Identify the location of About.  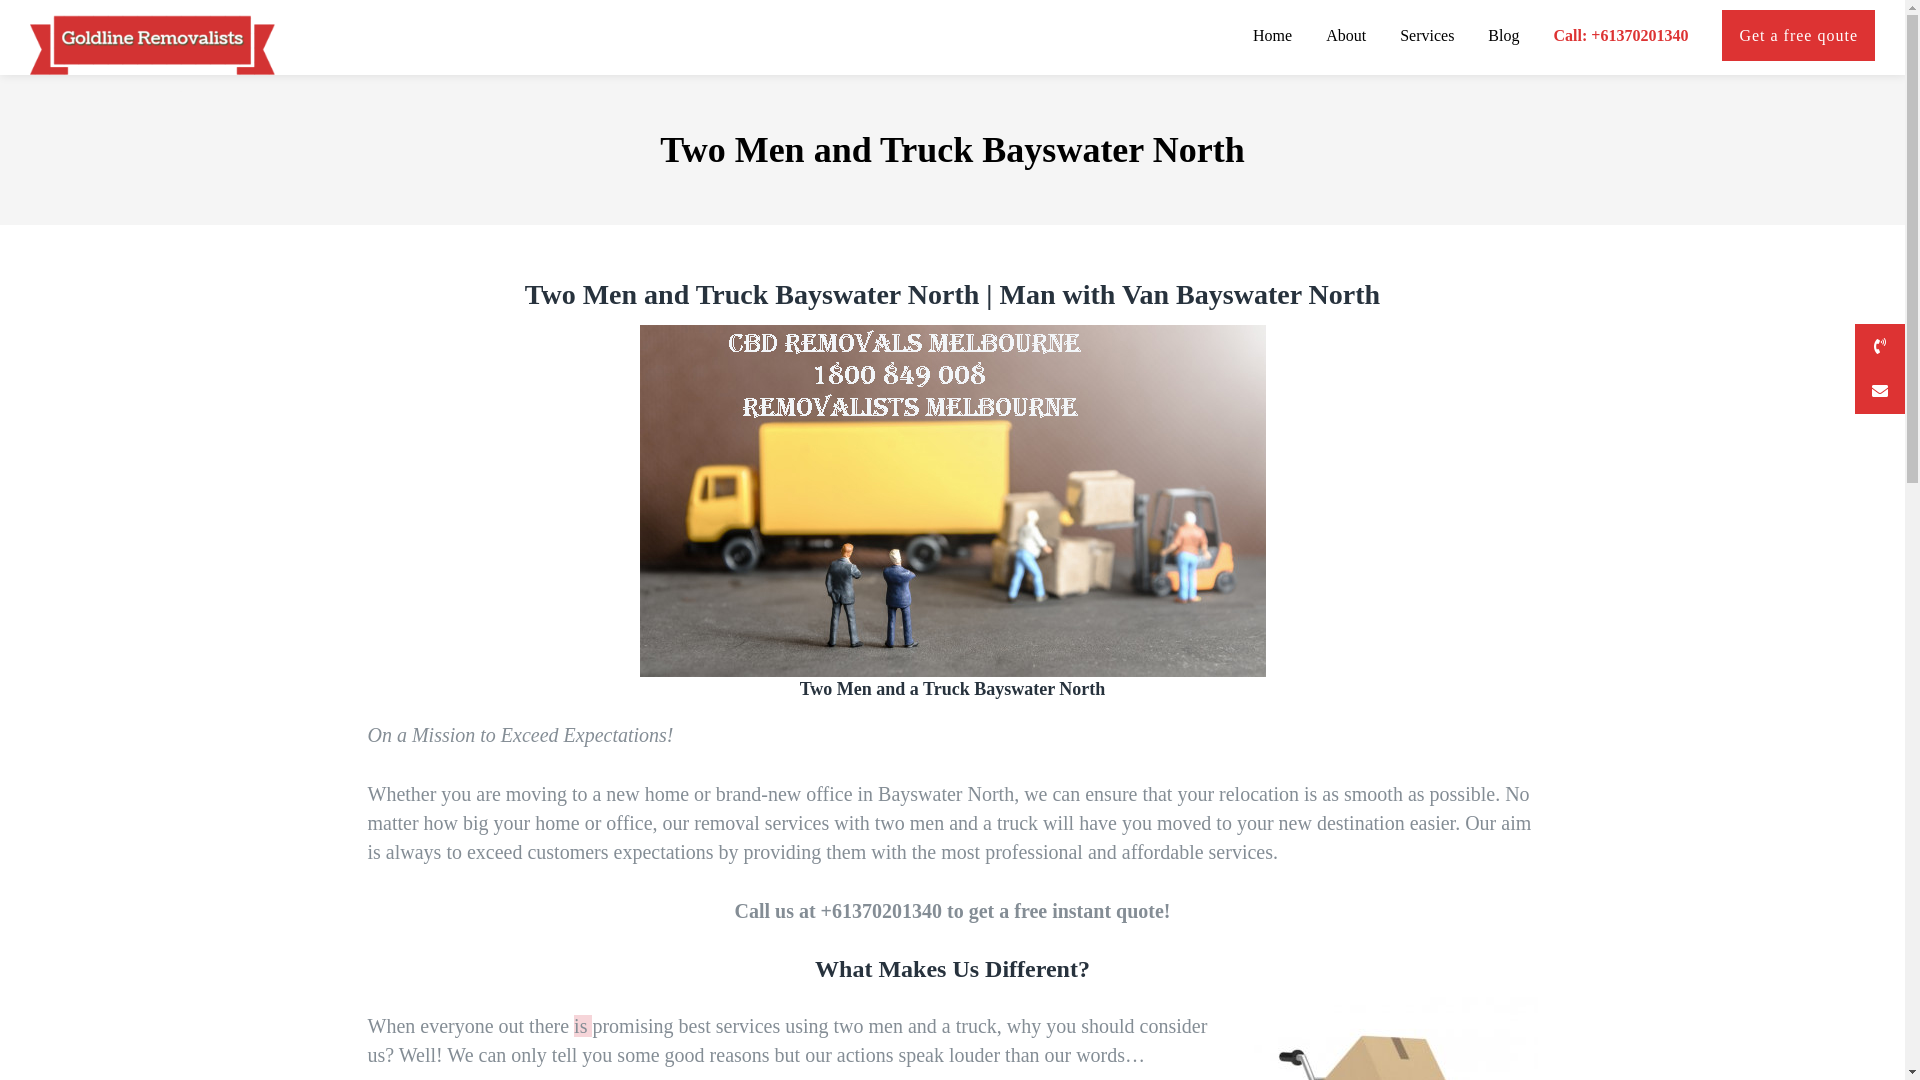
(1346, 38).